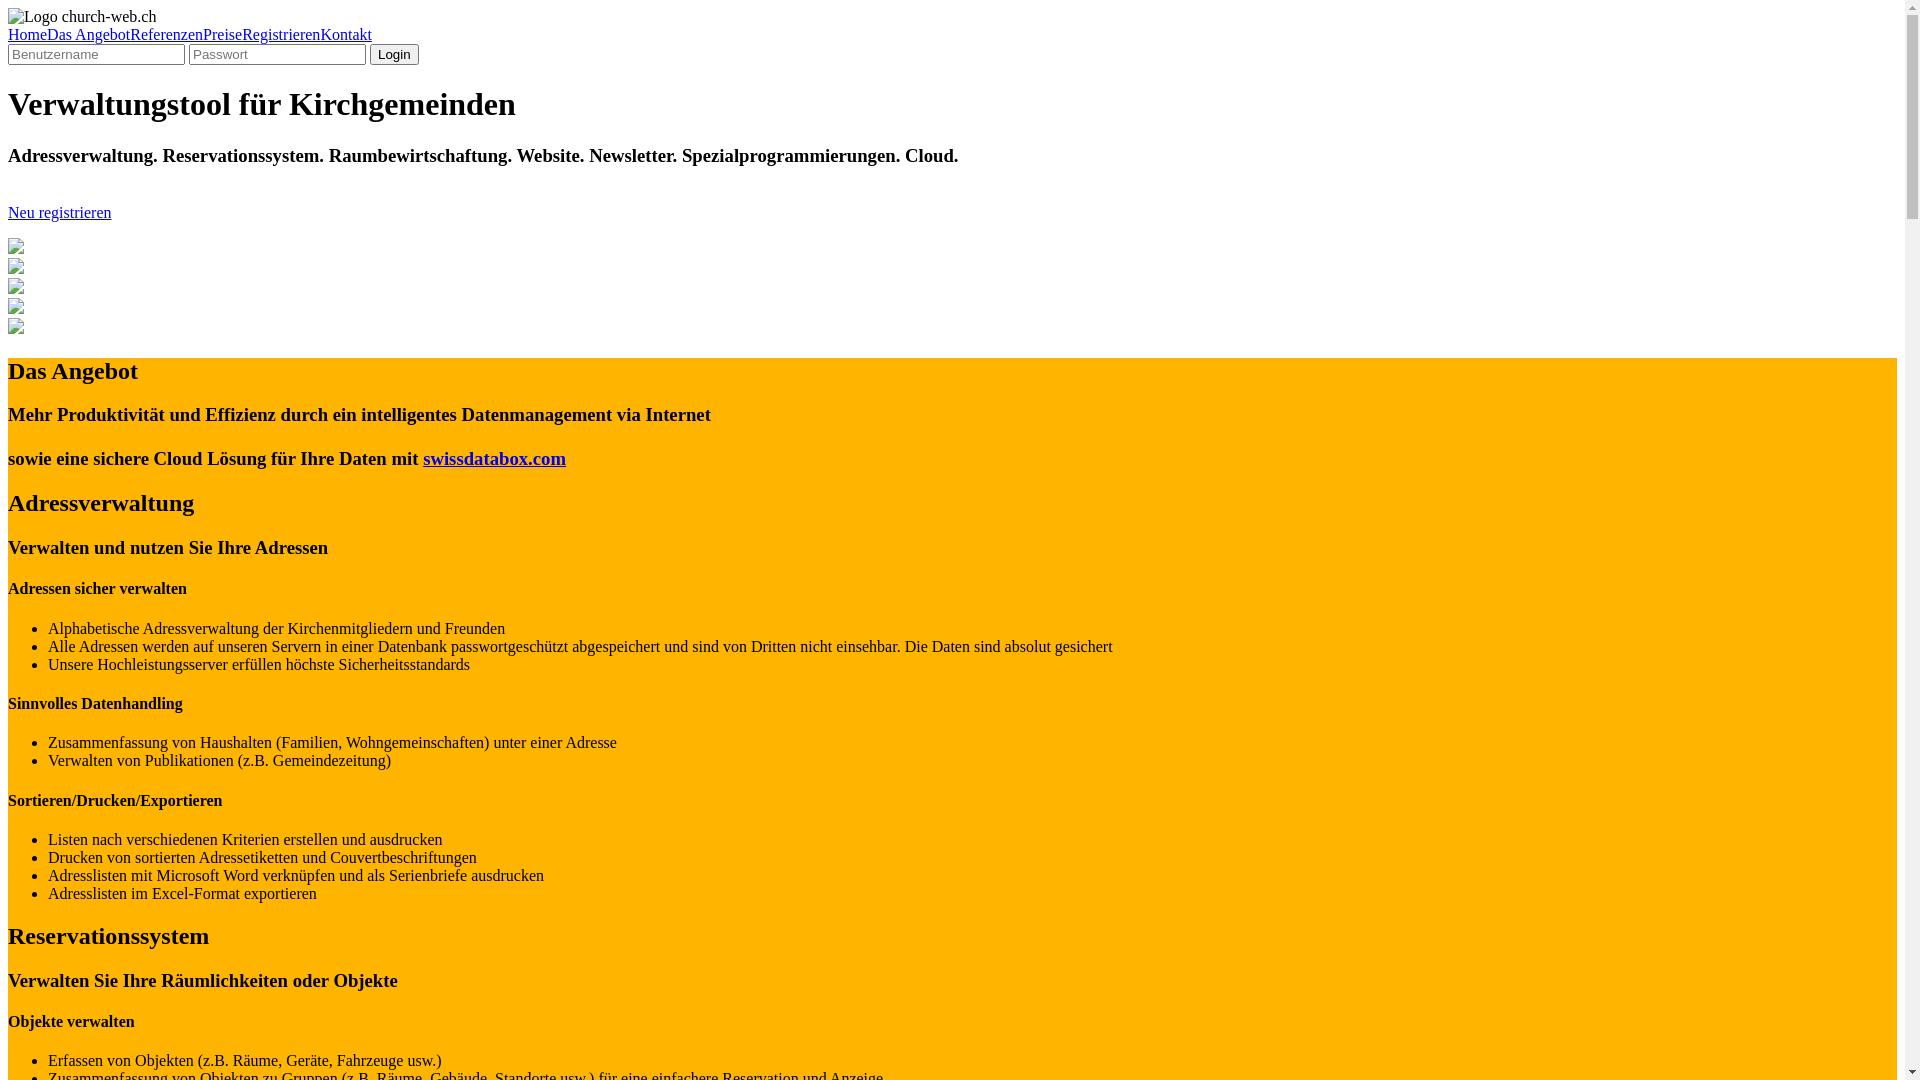 The height and width of the screenshot is (1080, 1920). Describe the element at coordinates (28, 34) in the screenshot. I see `Home` at that location.